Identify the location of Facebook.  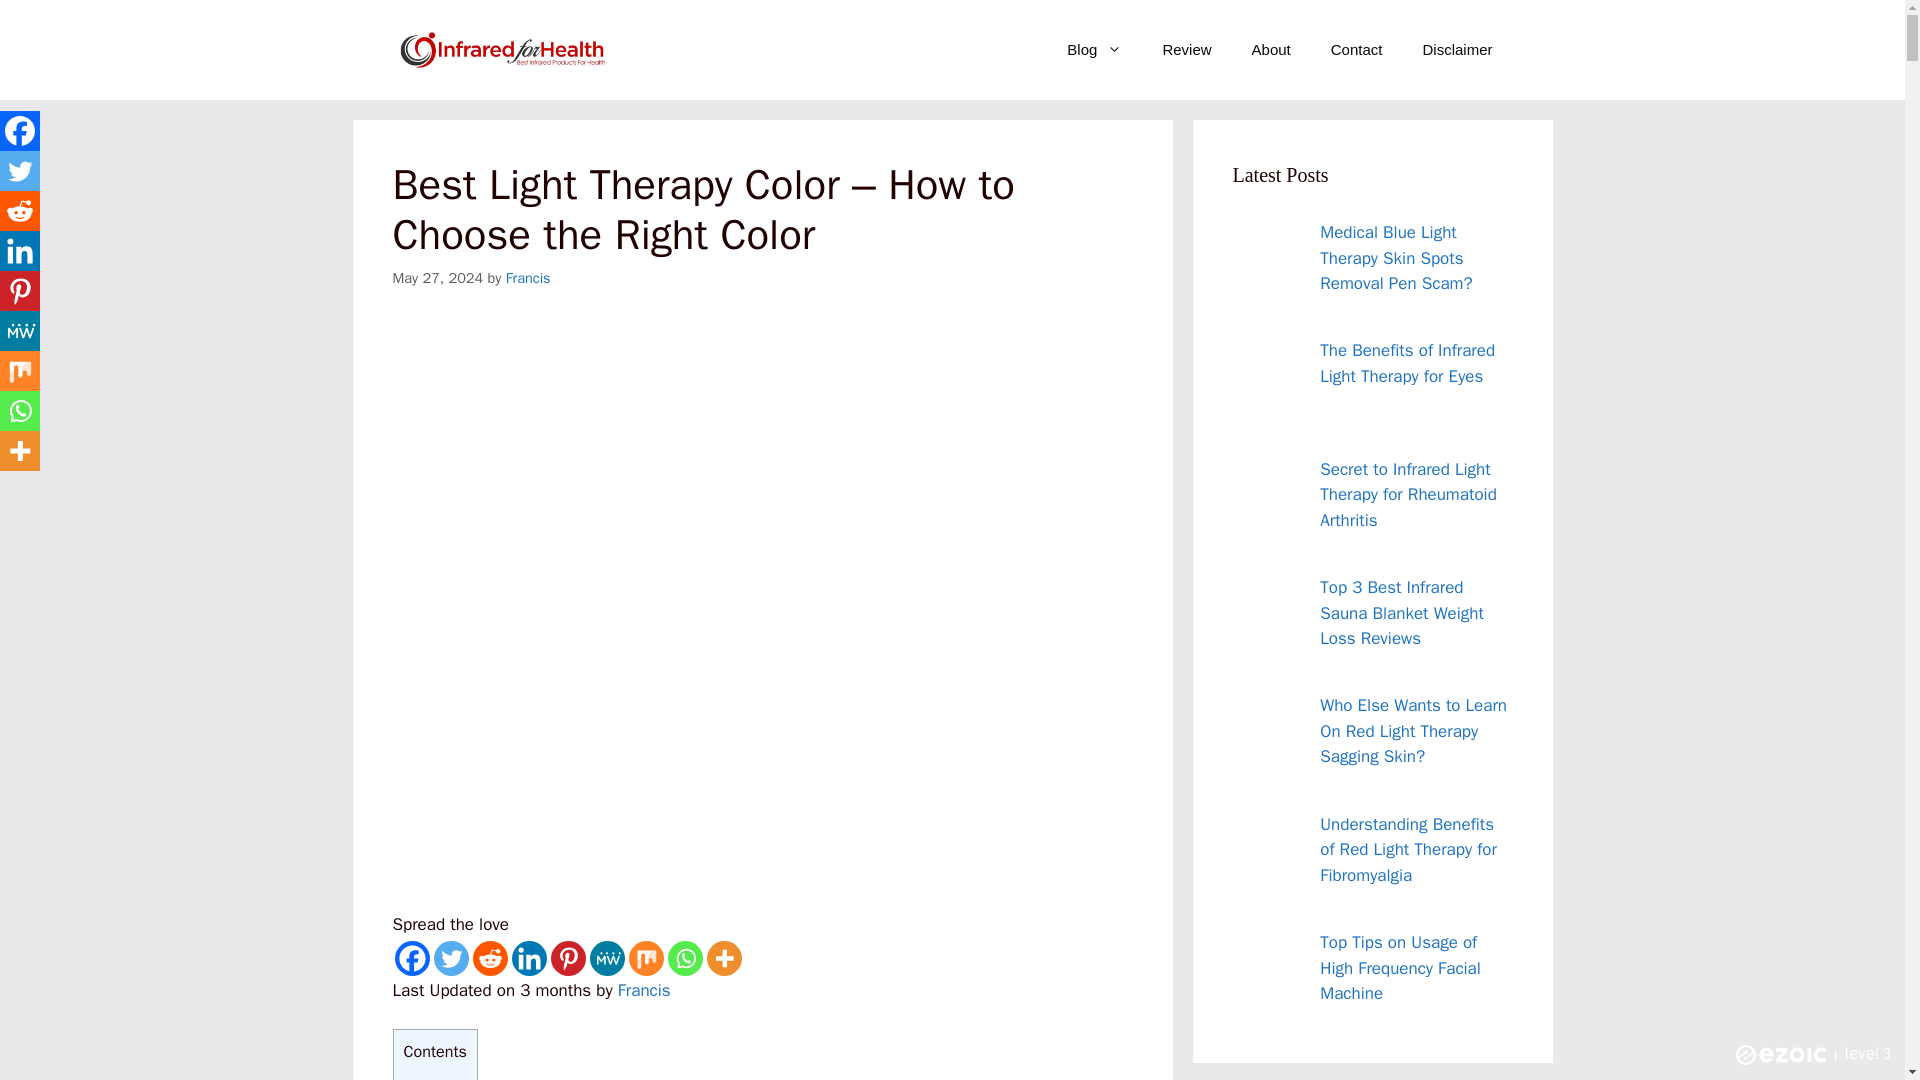
(410, 958).